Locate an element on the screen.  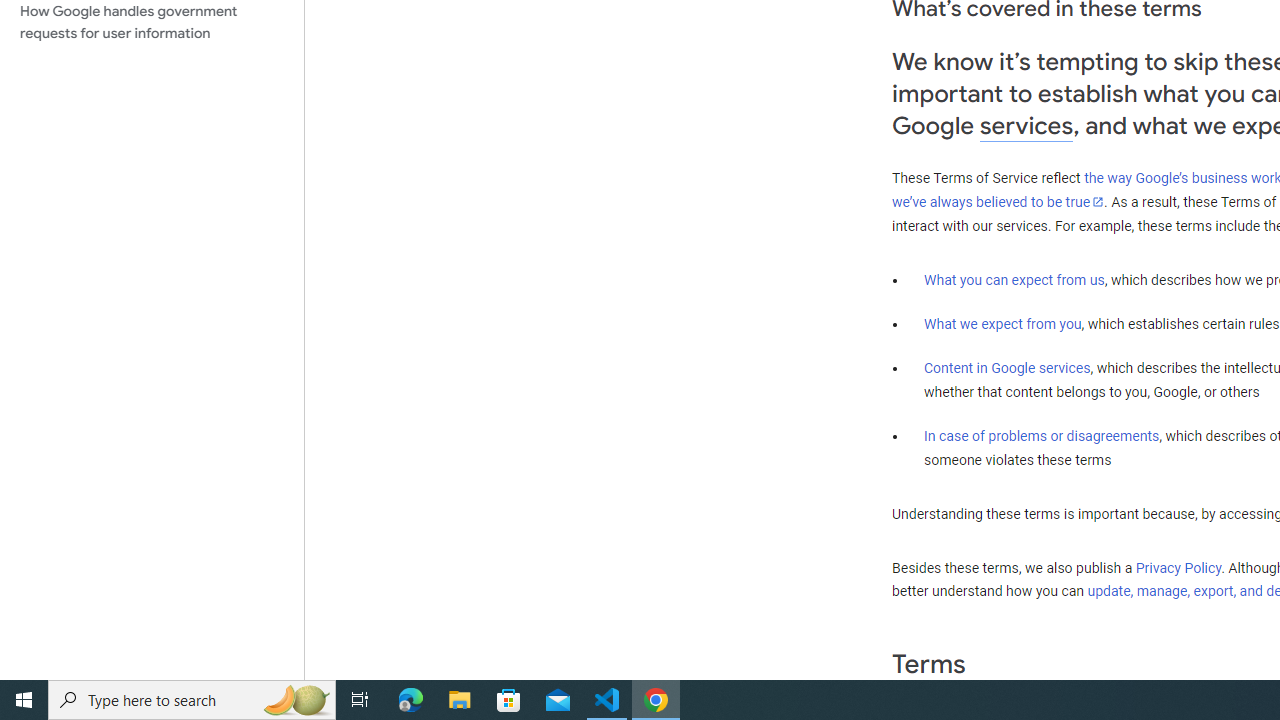
services is located at coordinates (1026, 126).